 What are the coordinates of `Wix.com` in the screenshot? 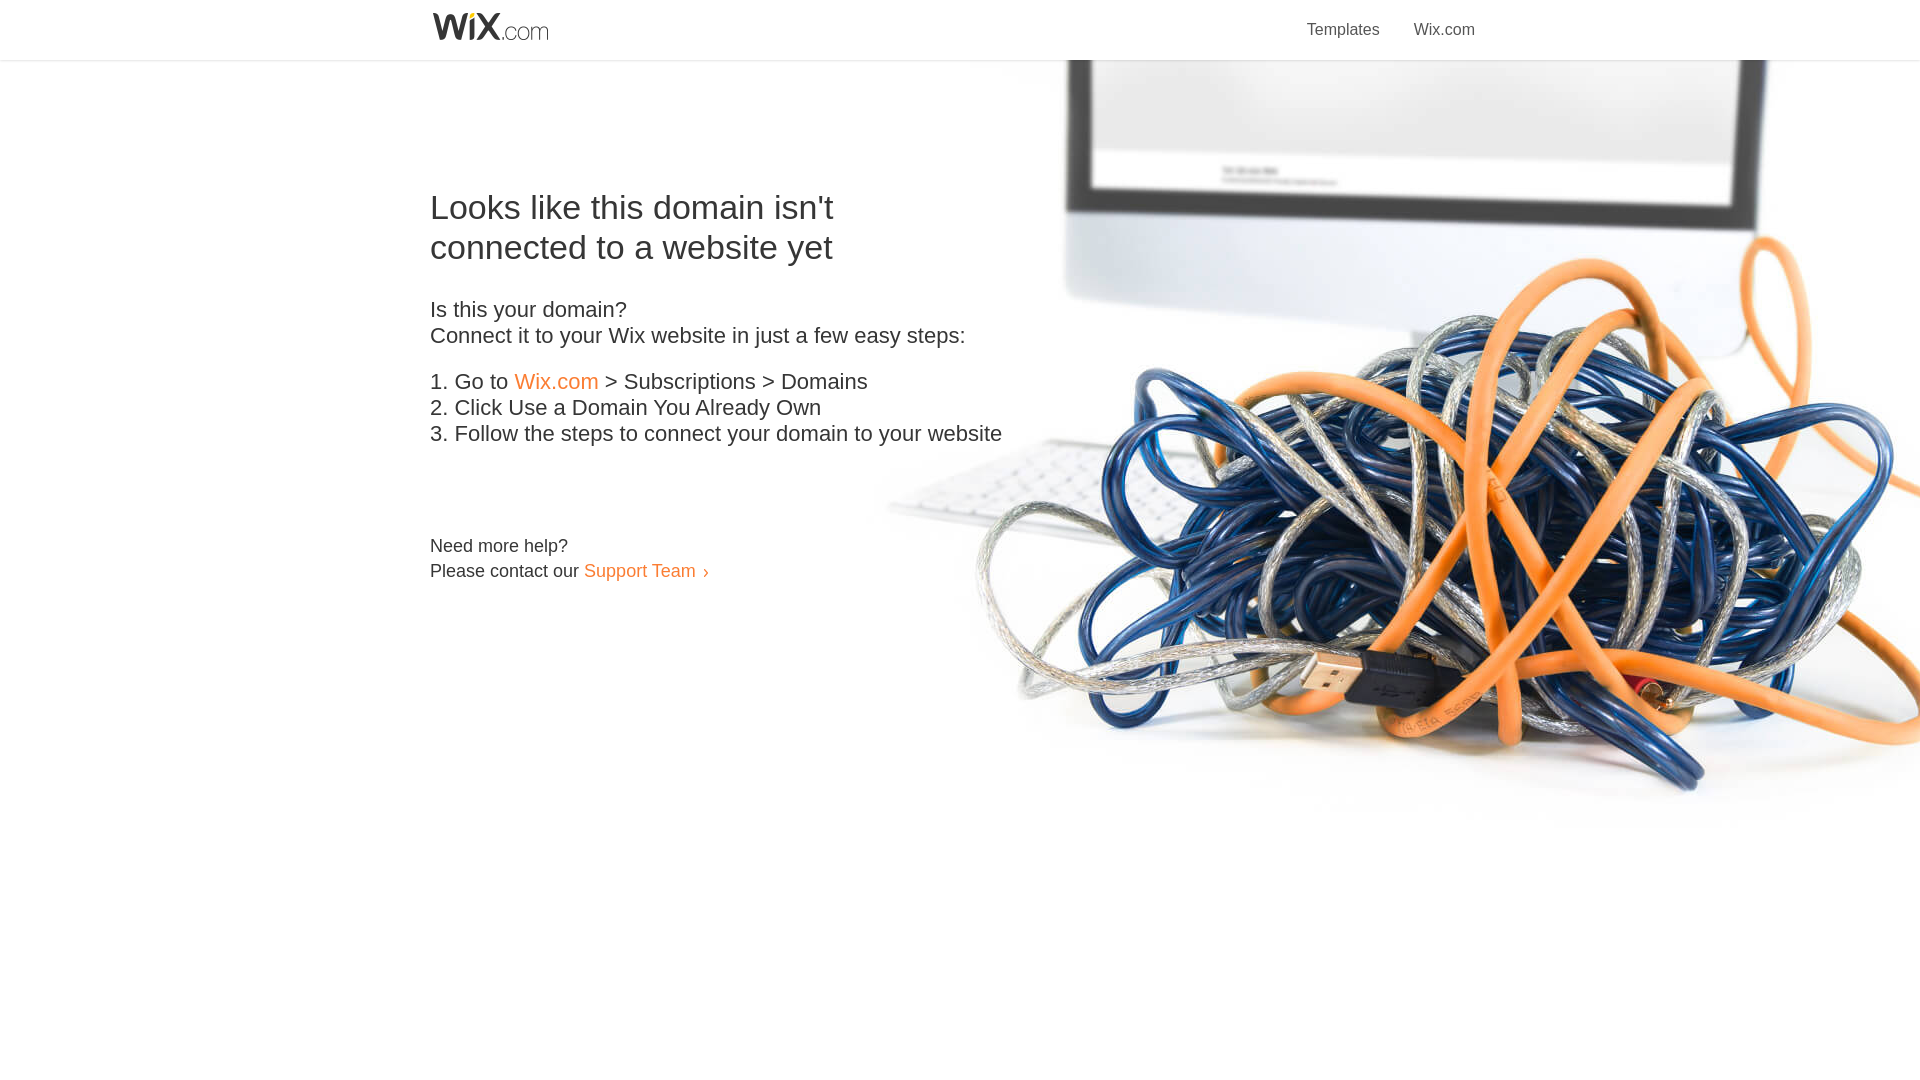 It's located at (1444, 18).